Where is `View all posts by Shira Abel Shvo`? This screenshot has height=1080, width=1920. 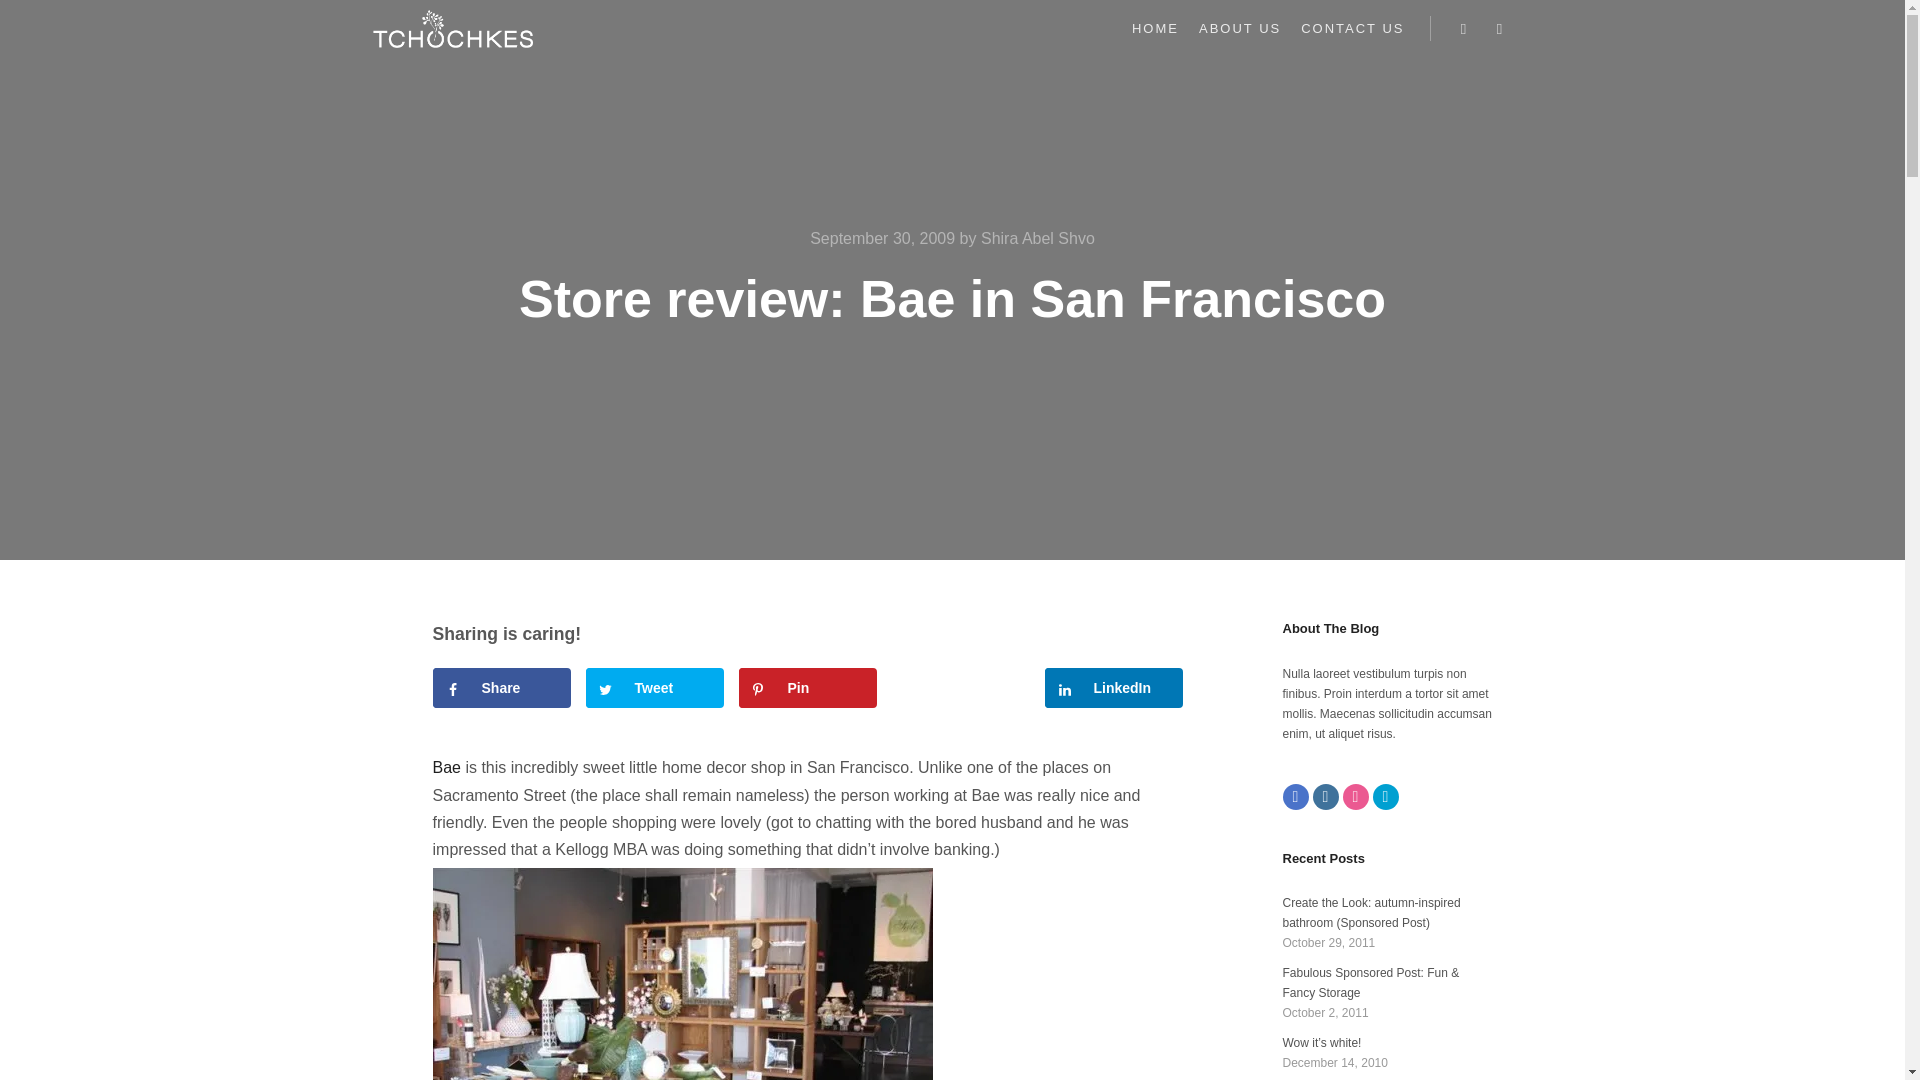 View all posts by Shira Abel Shvo is located at coordinates (1038, 238).